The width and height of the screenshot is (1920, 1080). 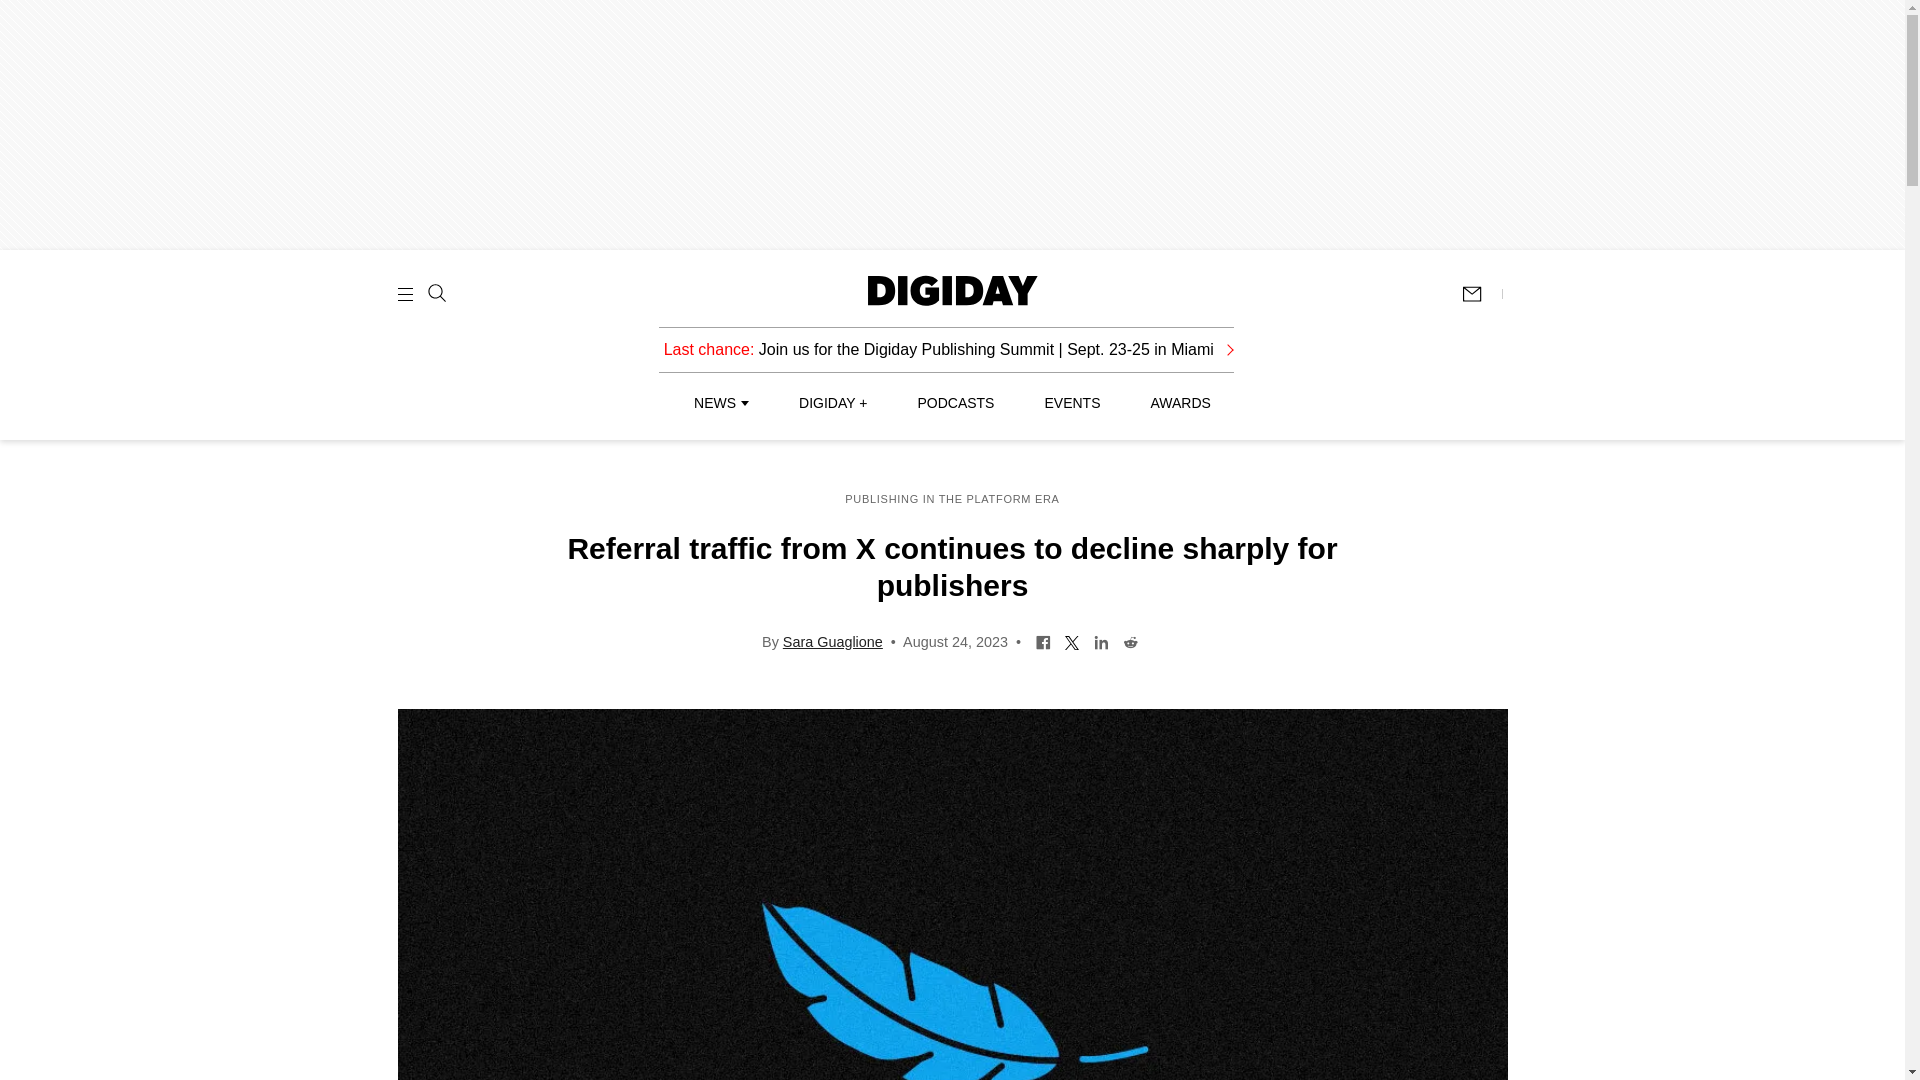 What do you see at coordinates (1072, 403) in the screenshot?
I see `EVENTS` at bounding box center [1072, 403].